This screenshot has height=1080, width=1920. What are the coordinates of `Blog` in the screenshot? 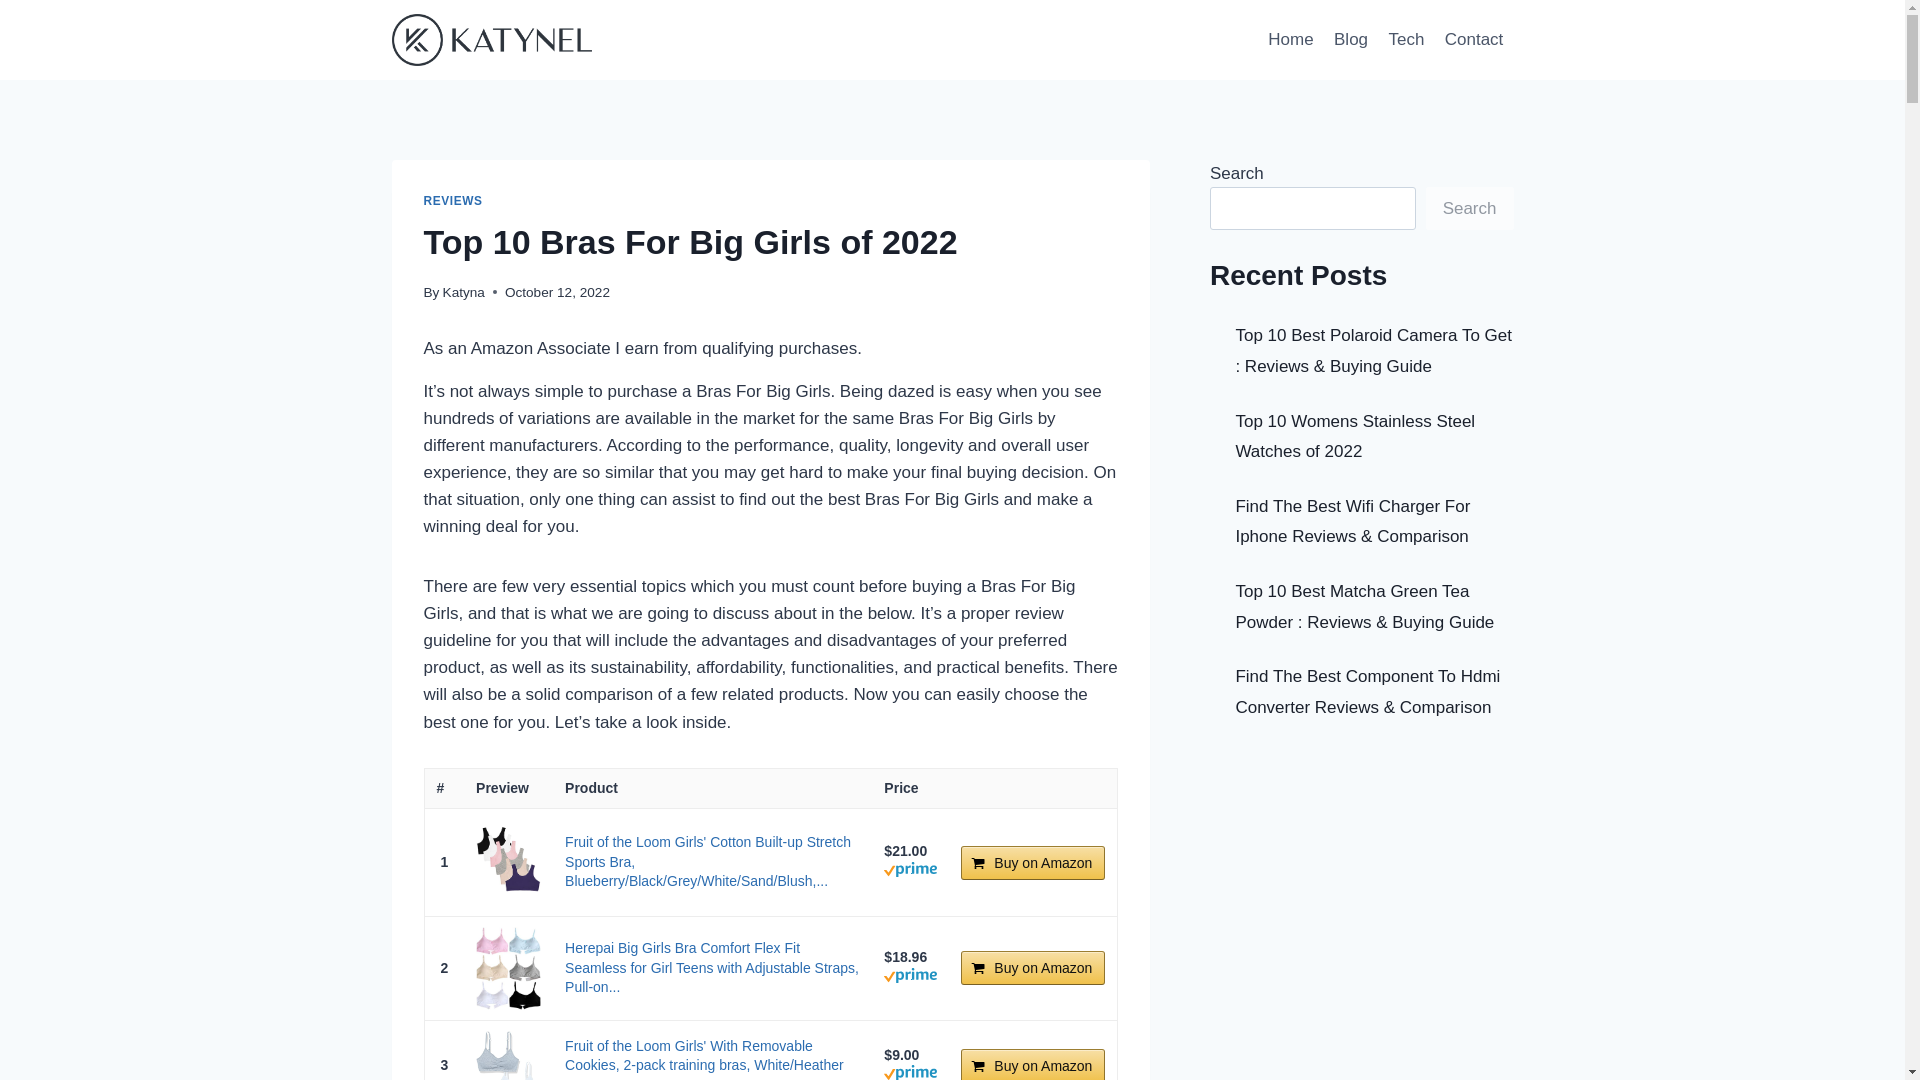 It's located at (1351, 40).